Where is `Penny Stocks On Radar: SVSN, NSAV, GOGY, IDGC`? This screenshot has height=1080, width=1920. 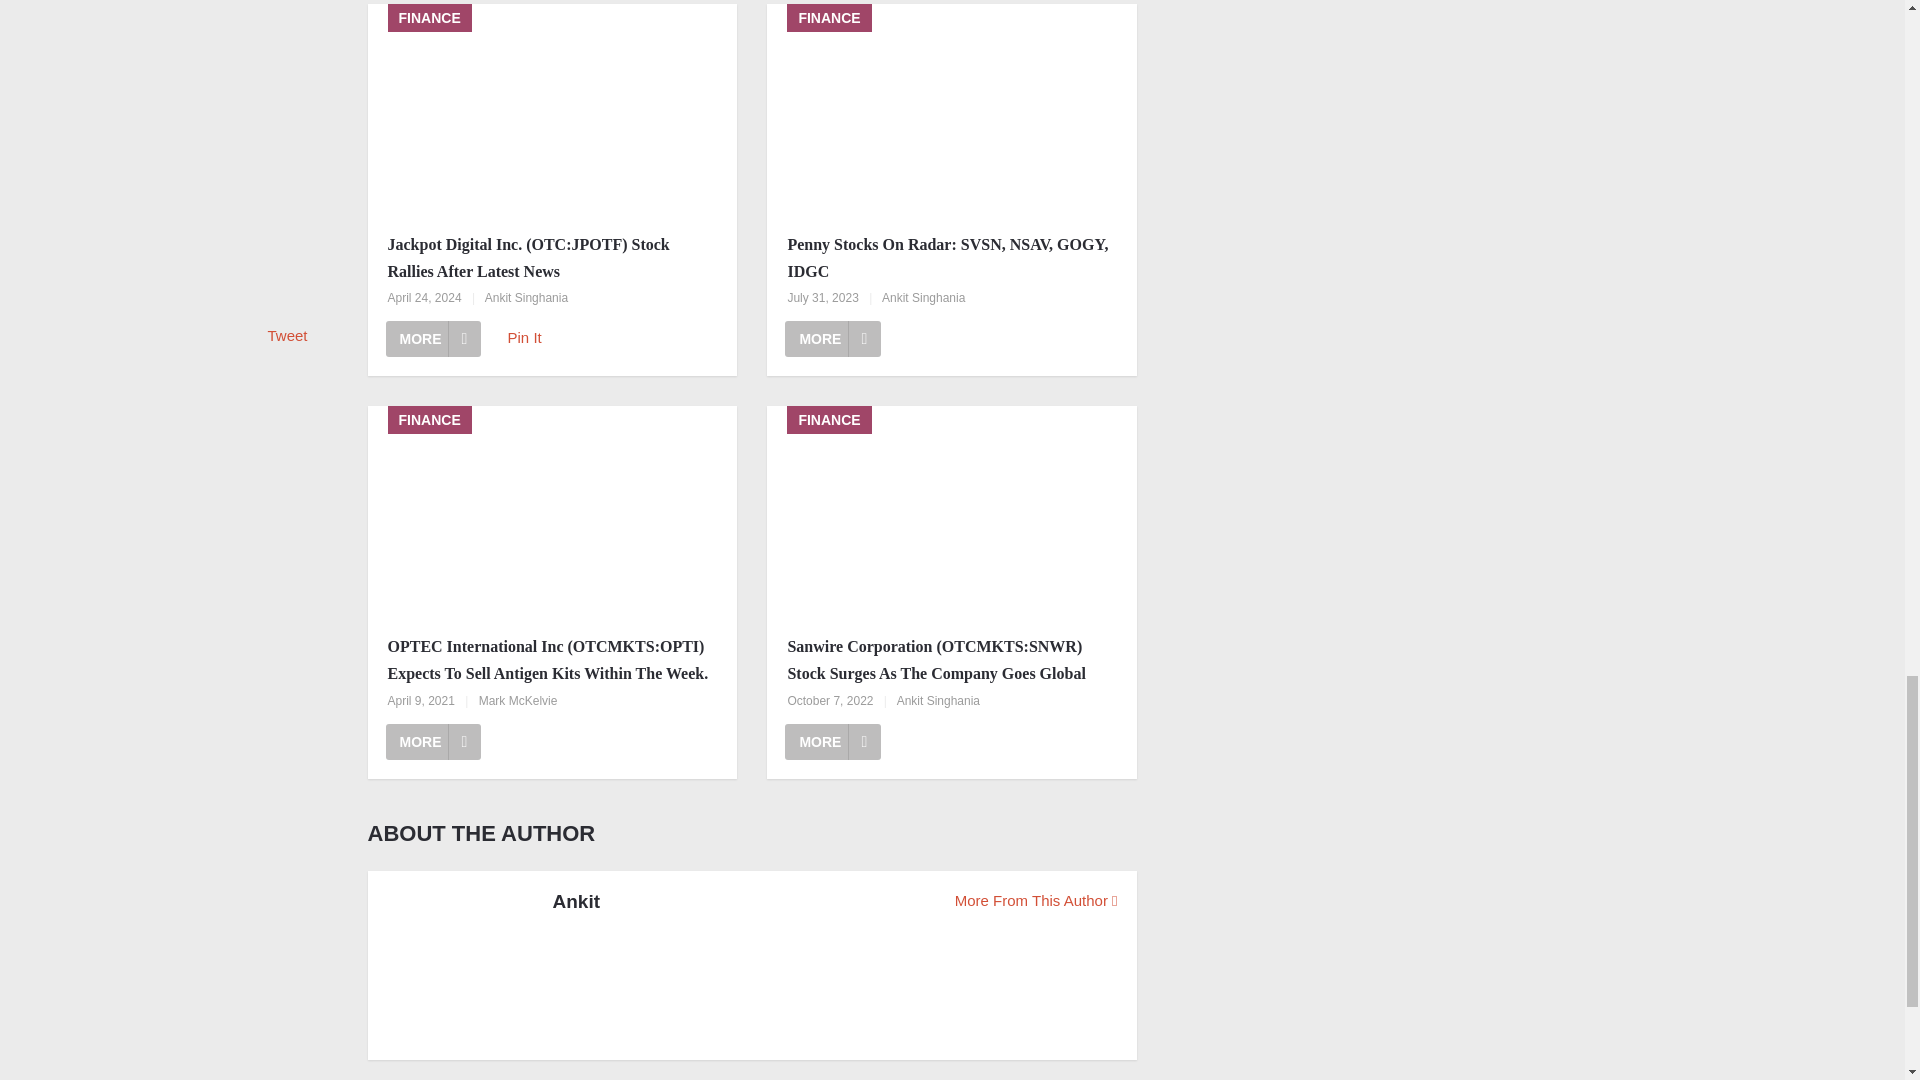 Penny Stocks On Radar: SVSN, NSAV, GOGY, IDGC is located at coordinates (952, 258).